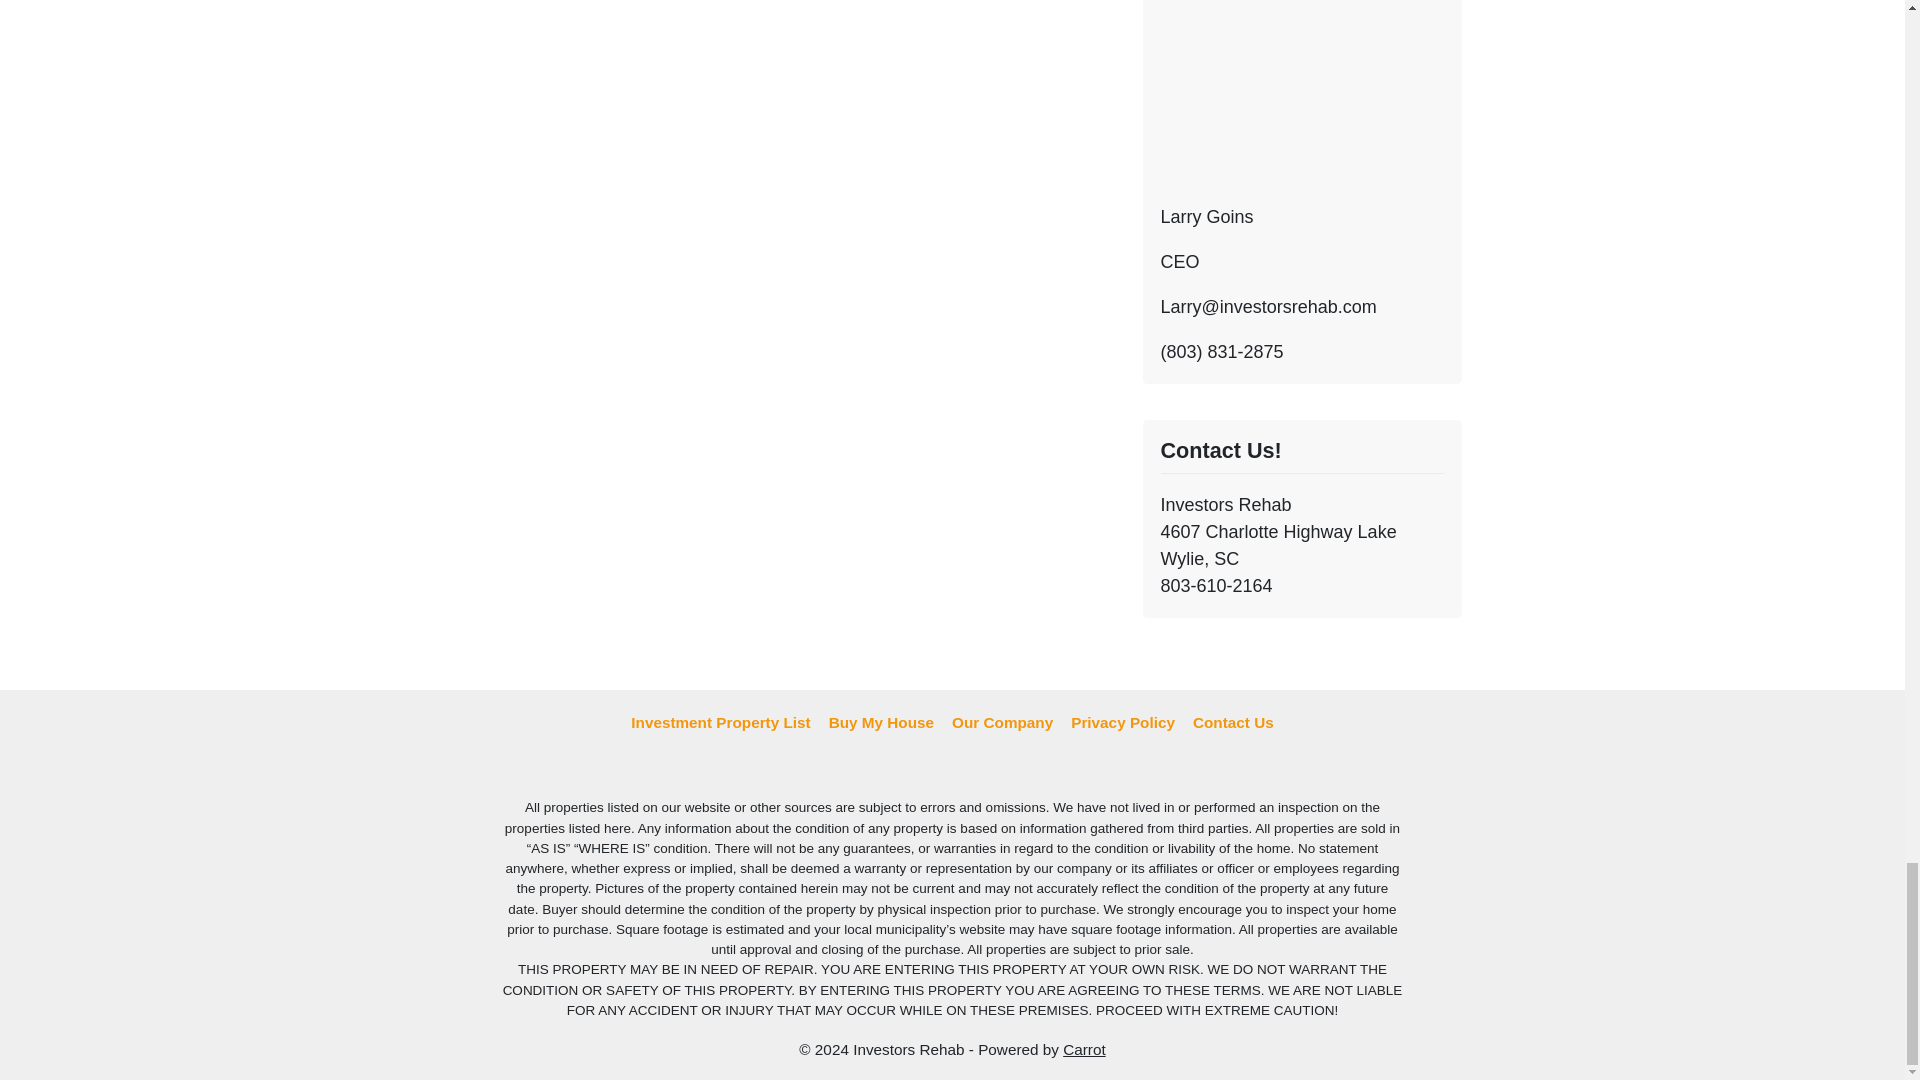 The height and width of the screenshot is (1080, 1920). Describe the element at coordinates (1002, 722) in the screenshot. I see `Our Company` at that location.